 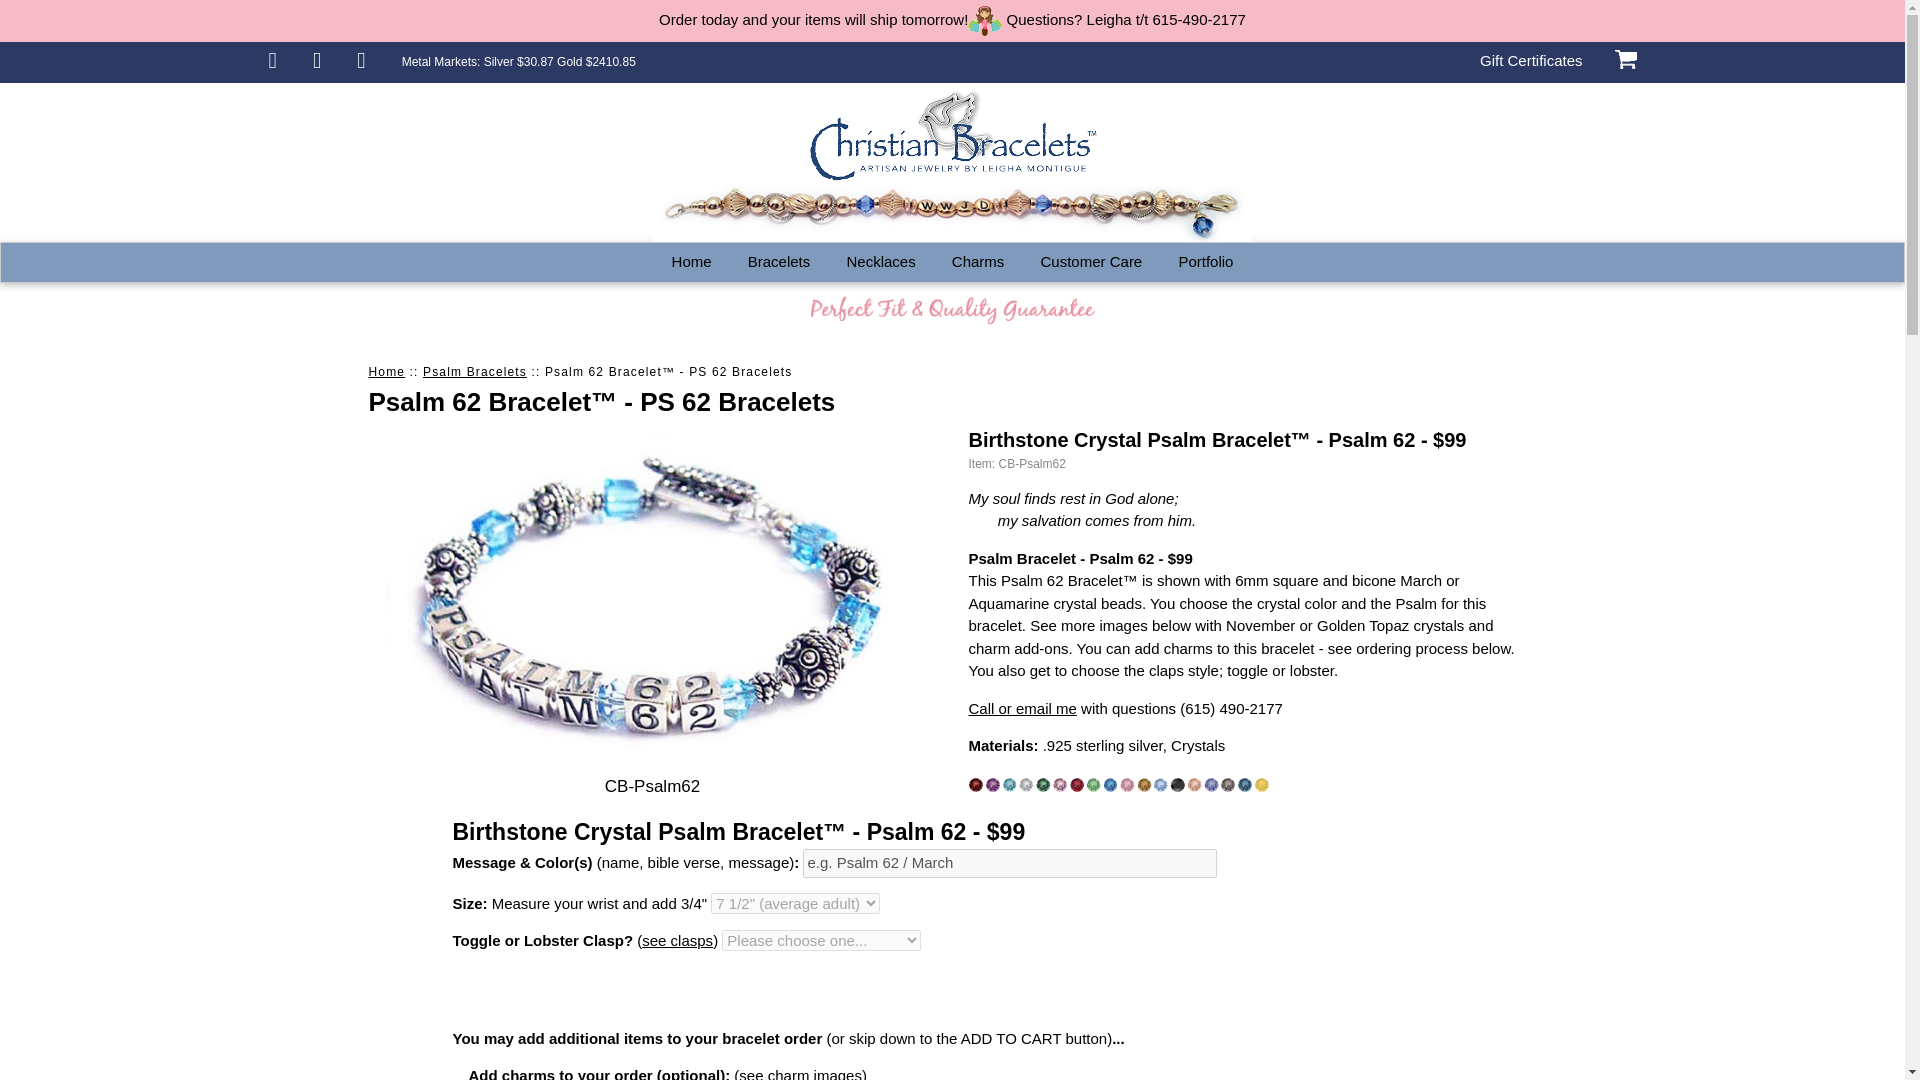 I want to click on Customer Care, so click(x=1092, y=262).